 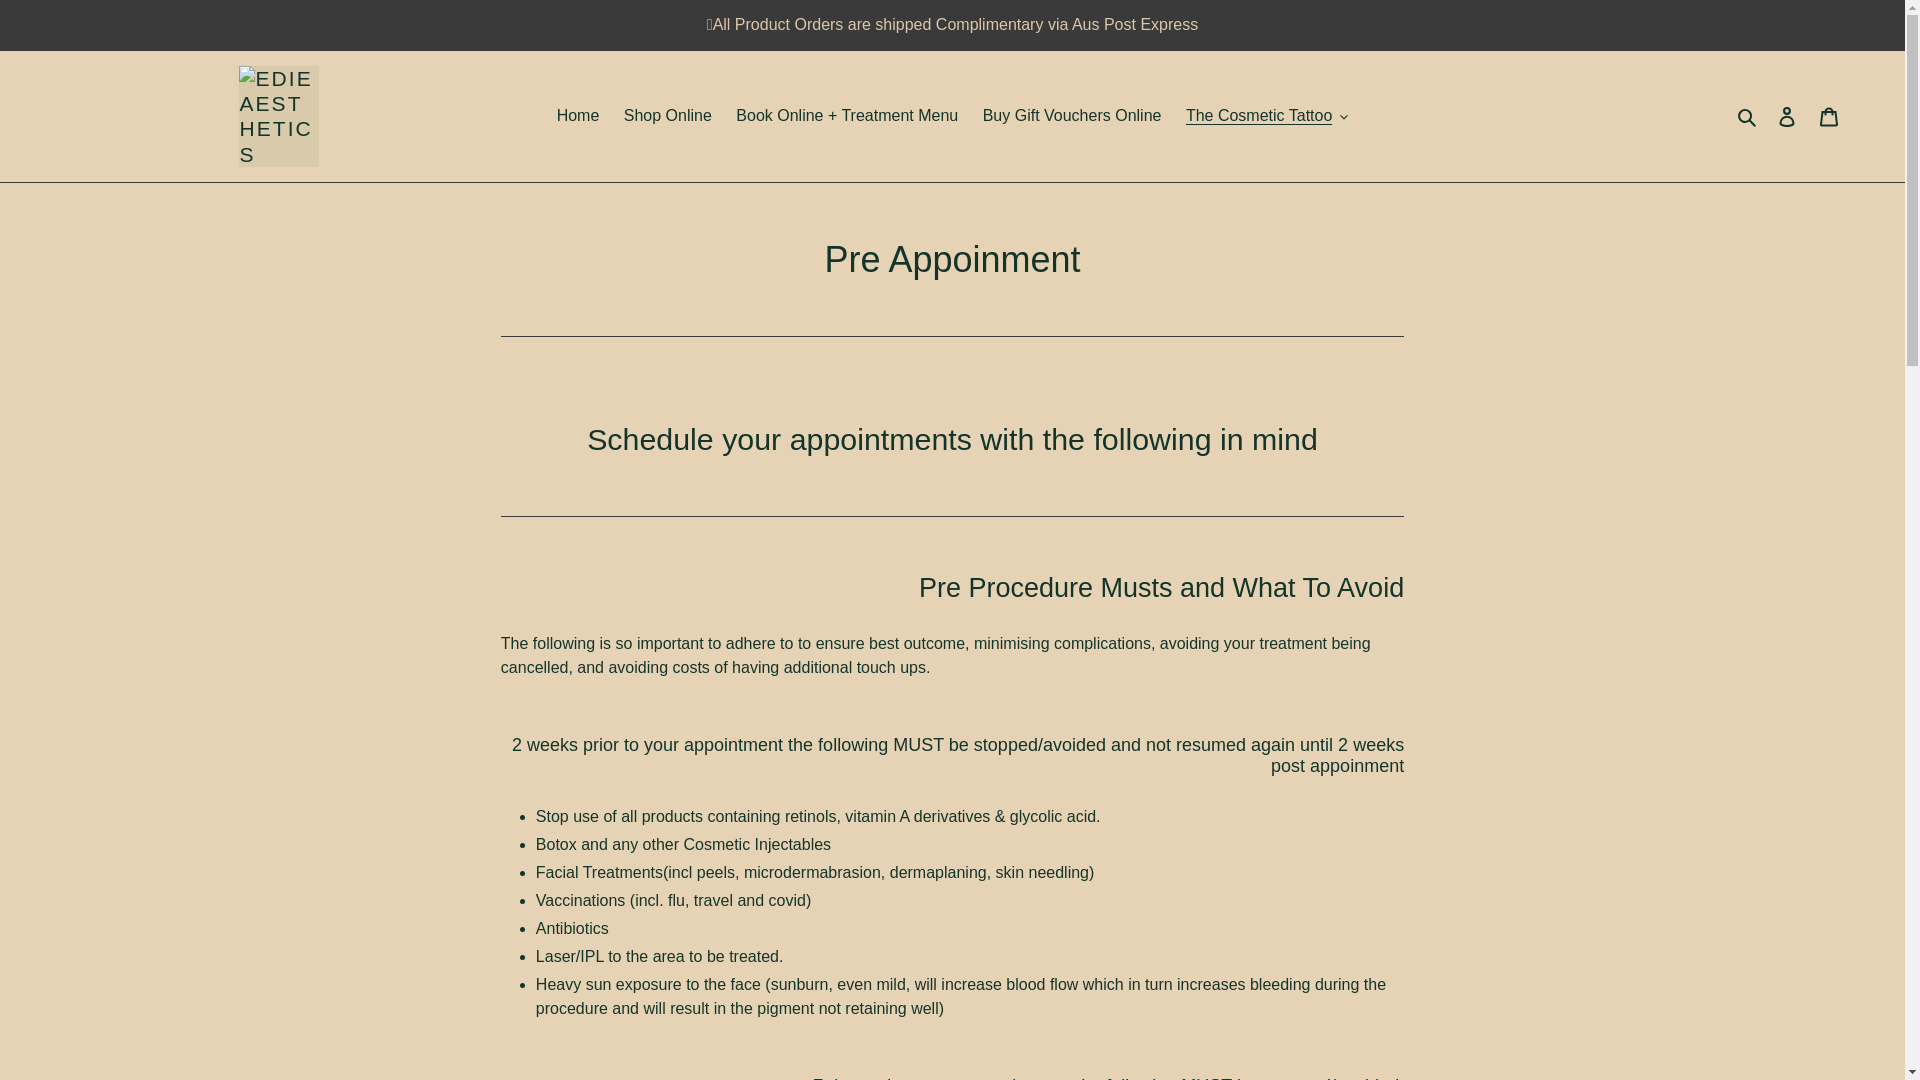 I want to click on Shop Online, so click(x=668, y=116).